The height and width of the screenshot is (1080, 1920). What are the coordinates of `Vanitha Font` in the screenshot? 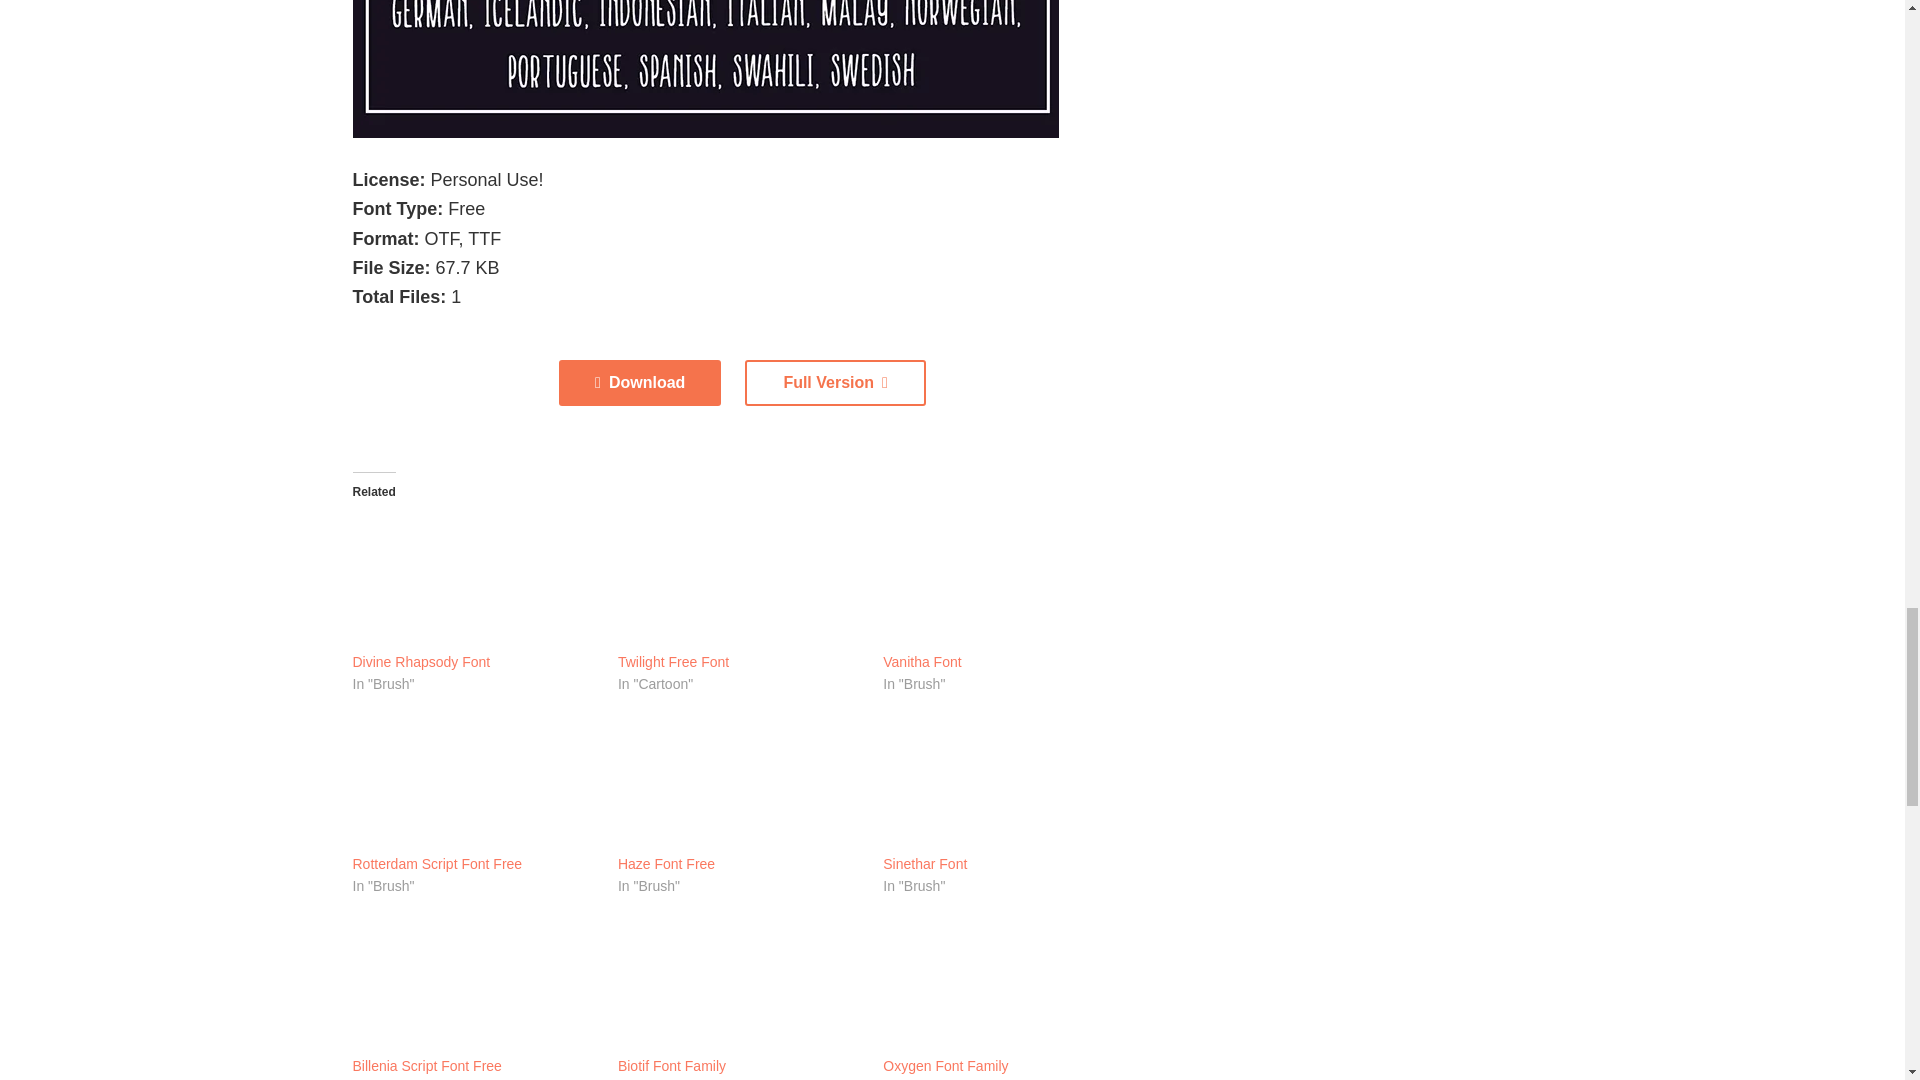 It's located at (1006, 580).